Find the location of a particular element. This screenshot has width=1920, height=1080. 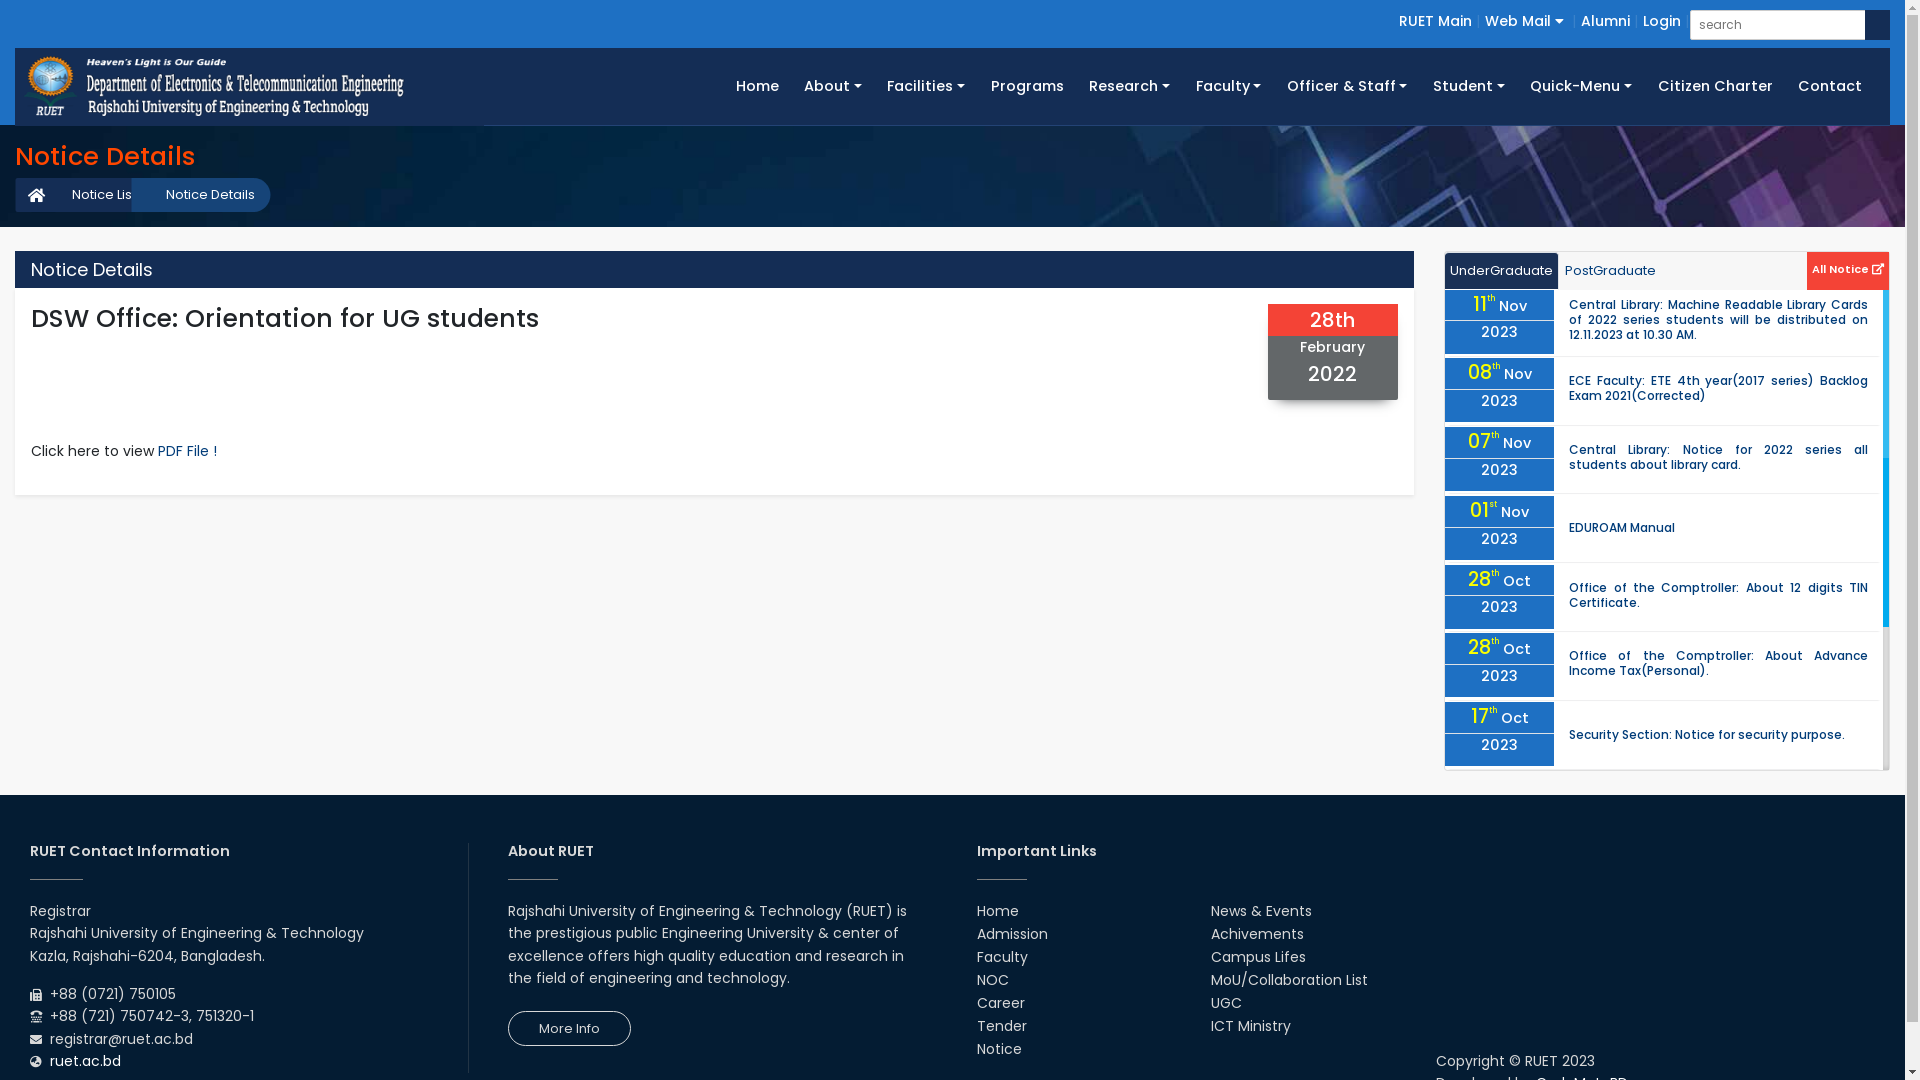

News & Events is located at coordinates (1262, 911).